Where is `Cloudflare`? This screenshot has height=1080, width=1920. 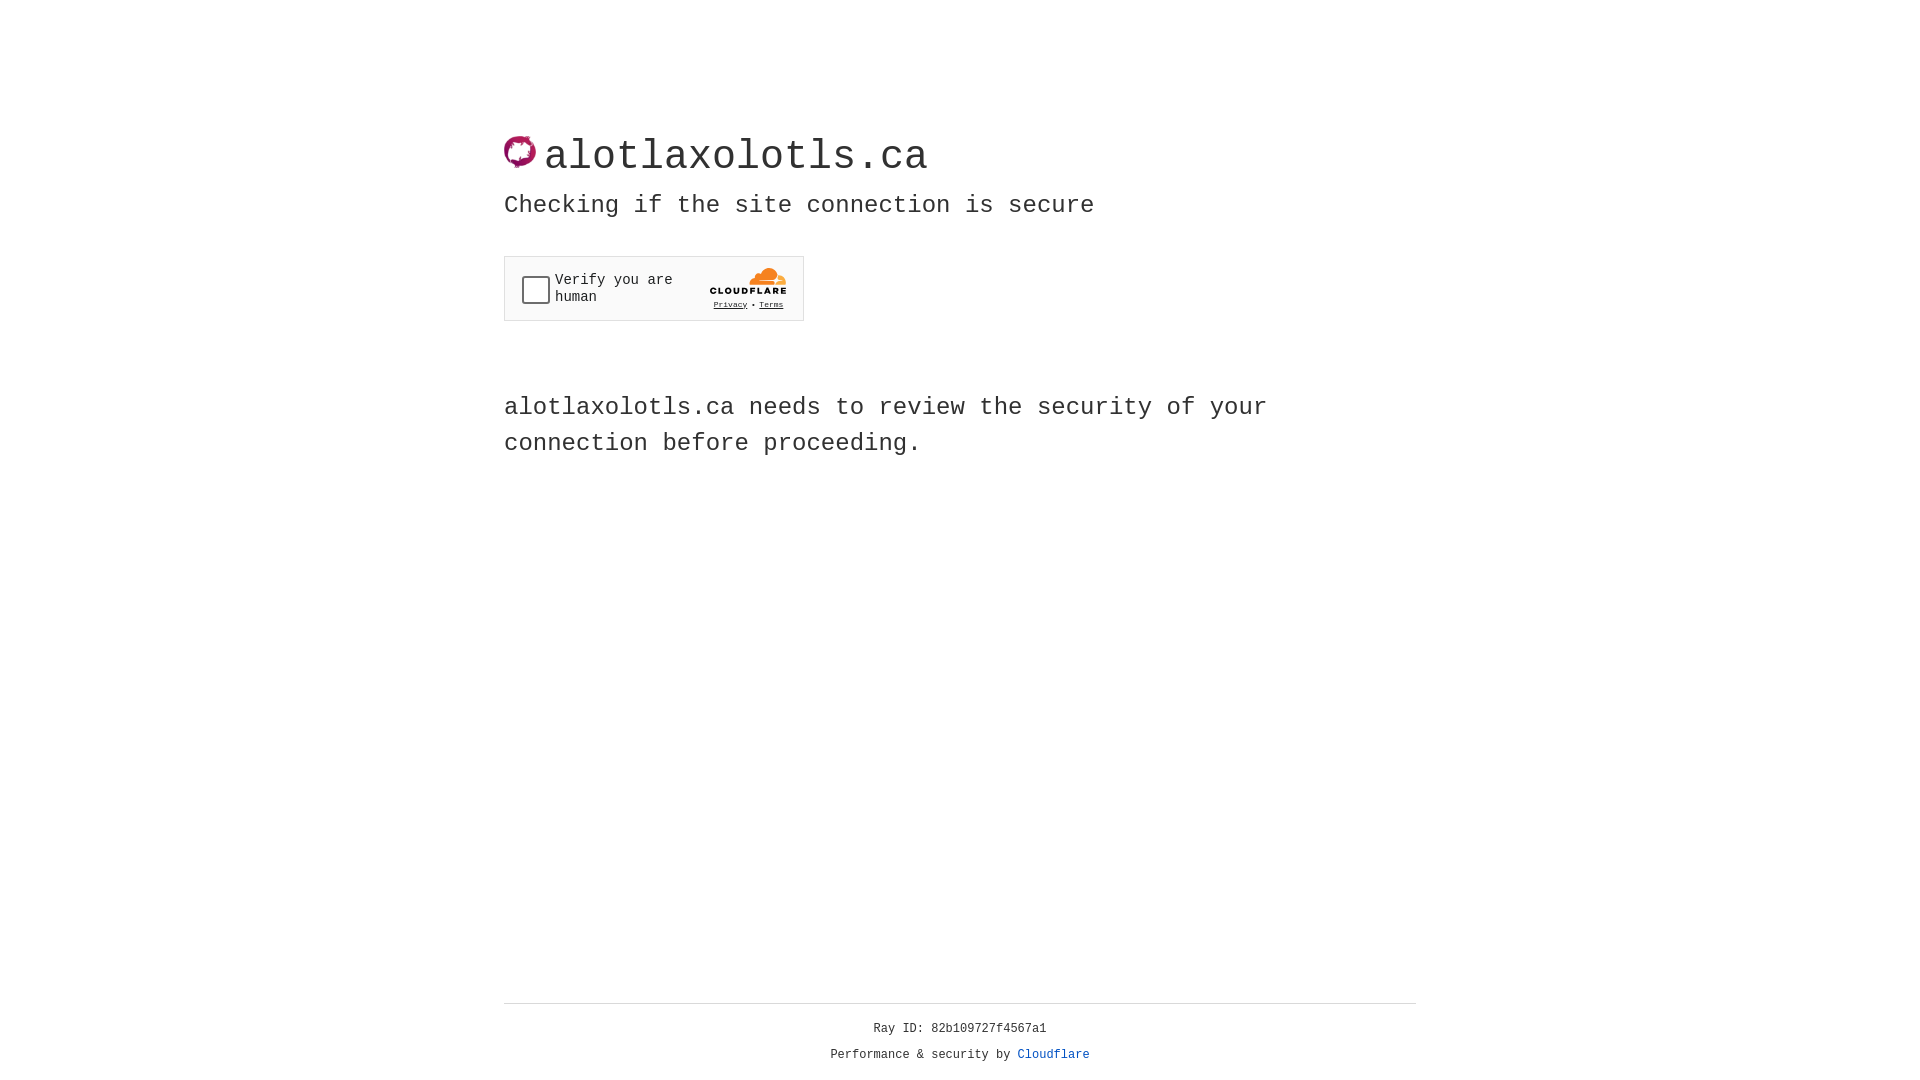 Cloudflare is located at coordinates (1054, 1055).